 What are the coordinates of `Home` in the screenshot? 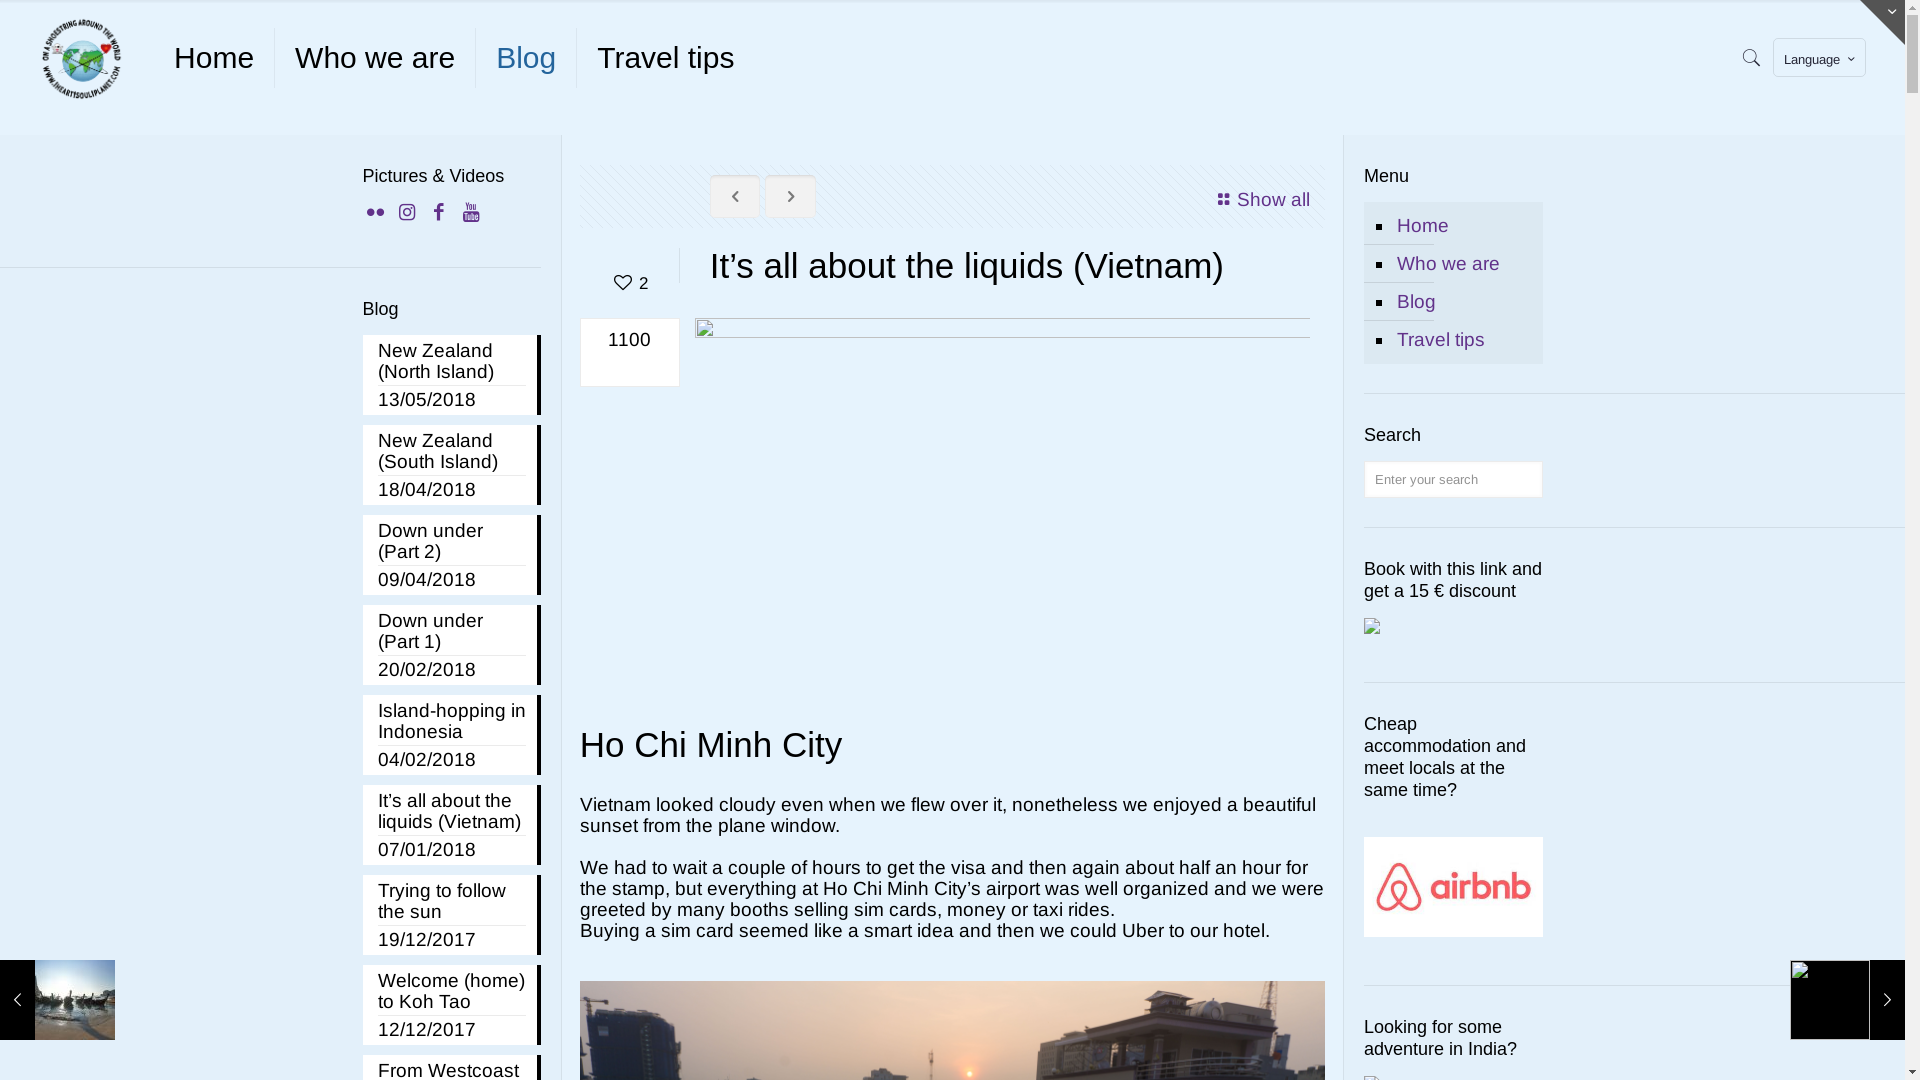 It's located at (1464, 226).